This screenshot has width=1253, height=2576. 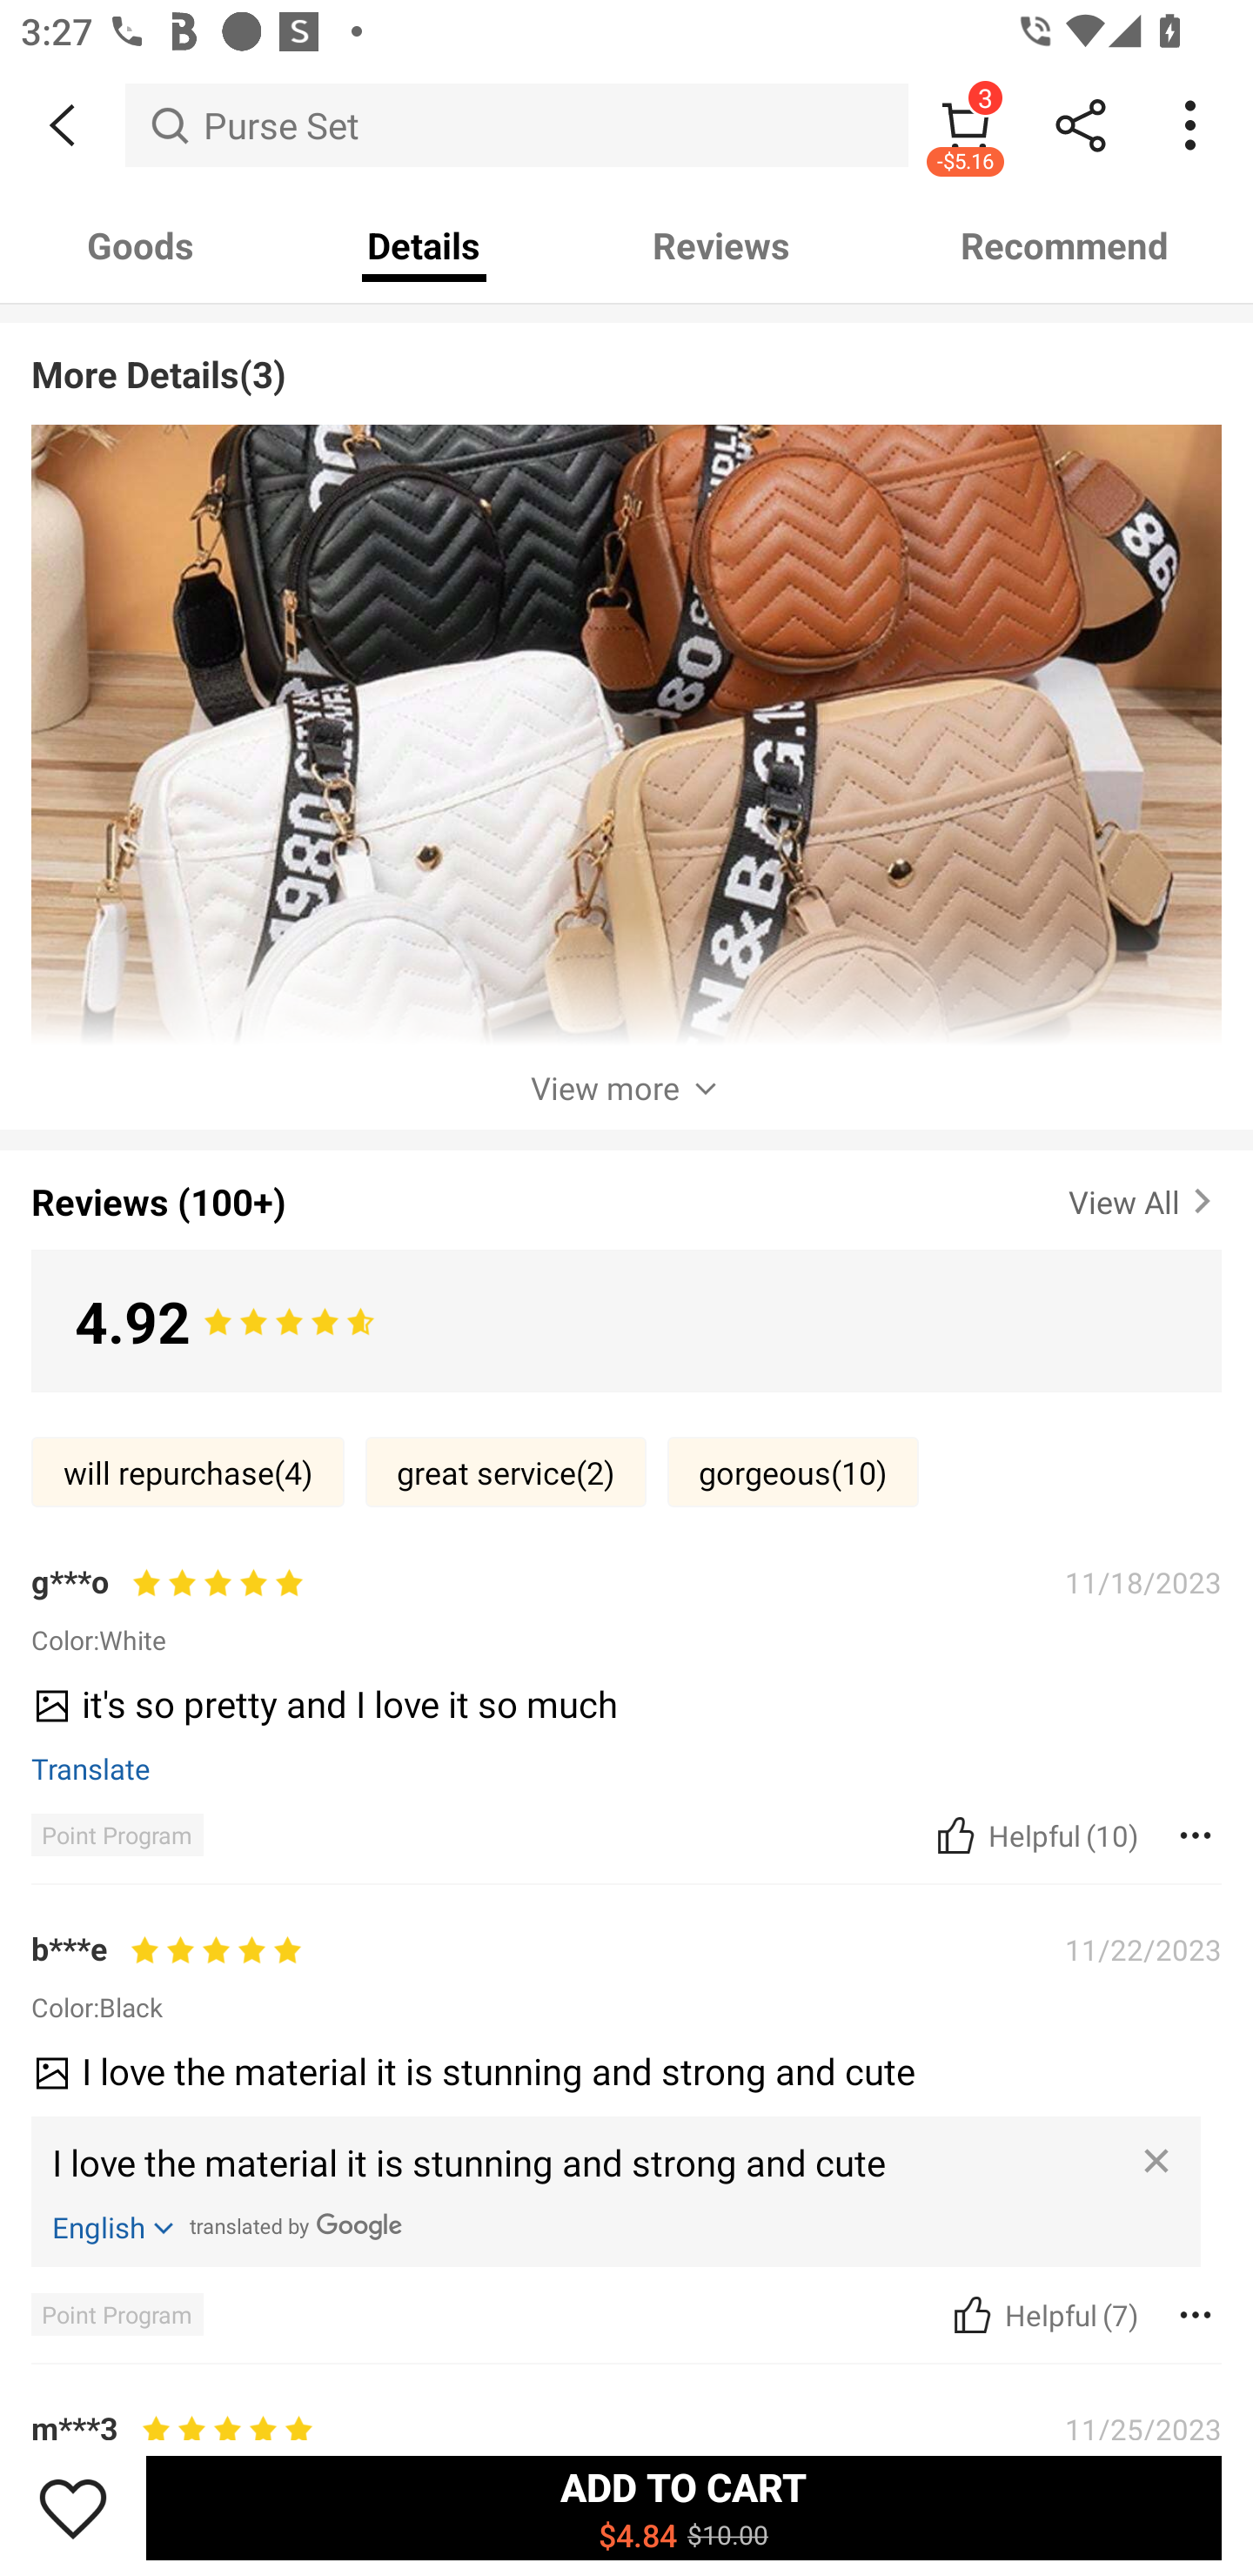 I want to click on b***e Rating5.0 11/22/2023 Color:Black, so click(x=626, y=1976).